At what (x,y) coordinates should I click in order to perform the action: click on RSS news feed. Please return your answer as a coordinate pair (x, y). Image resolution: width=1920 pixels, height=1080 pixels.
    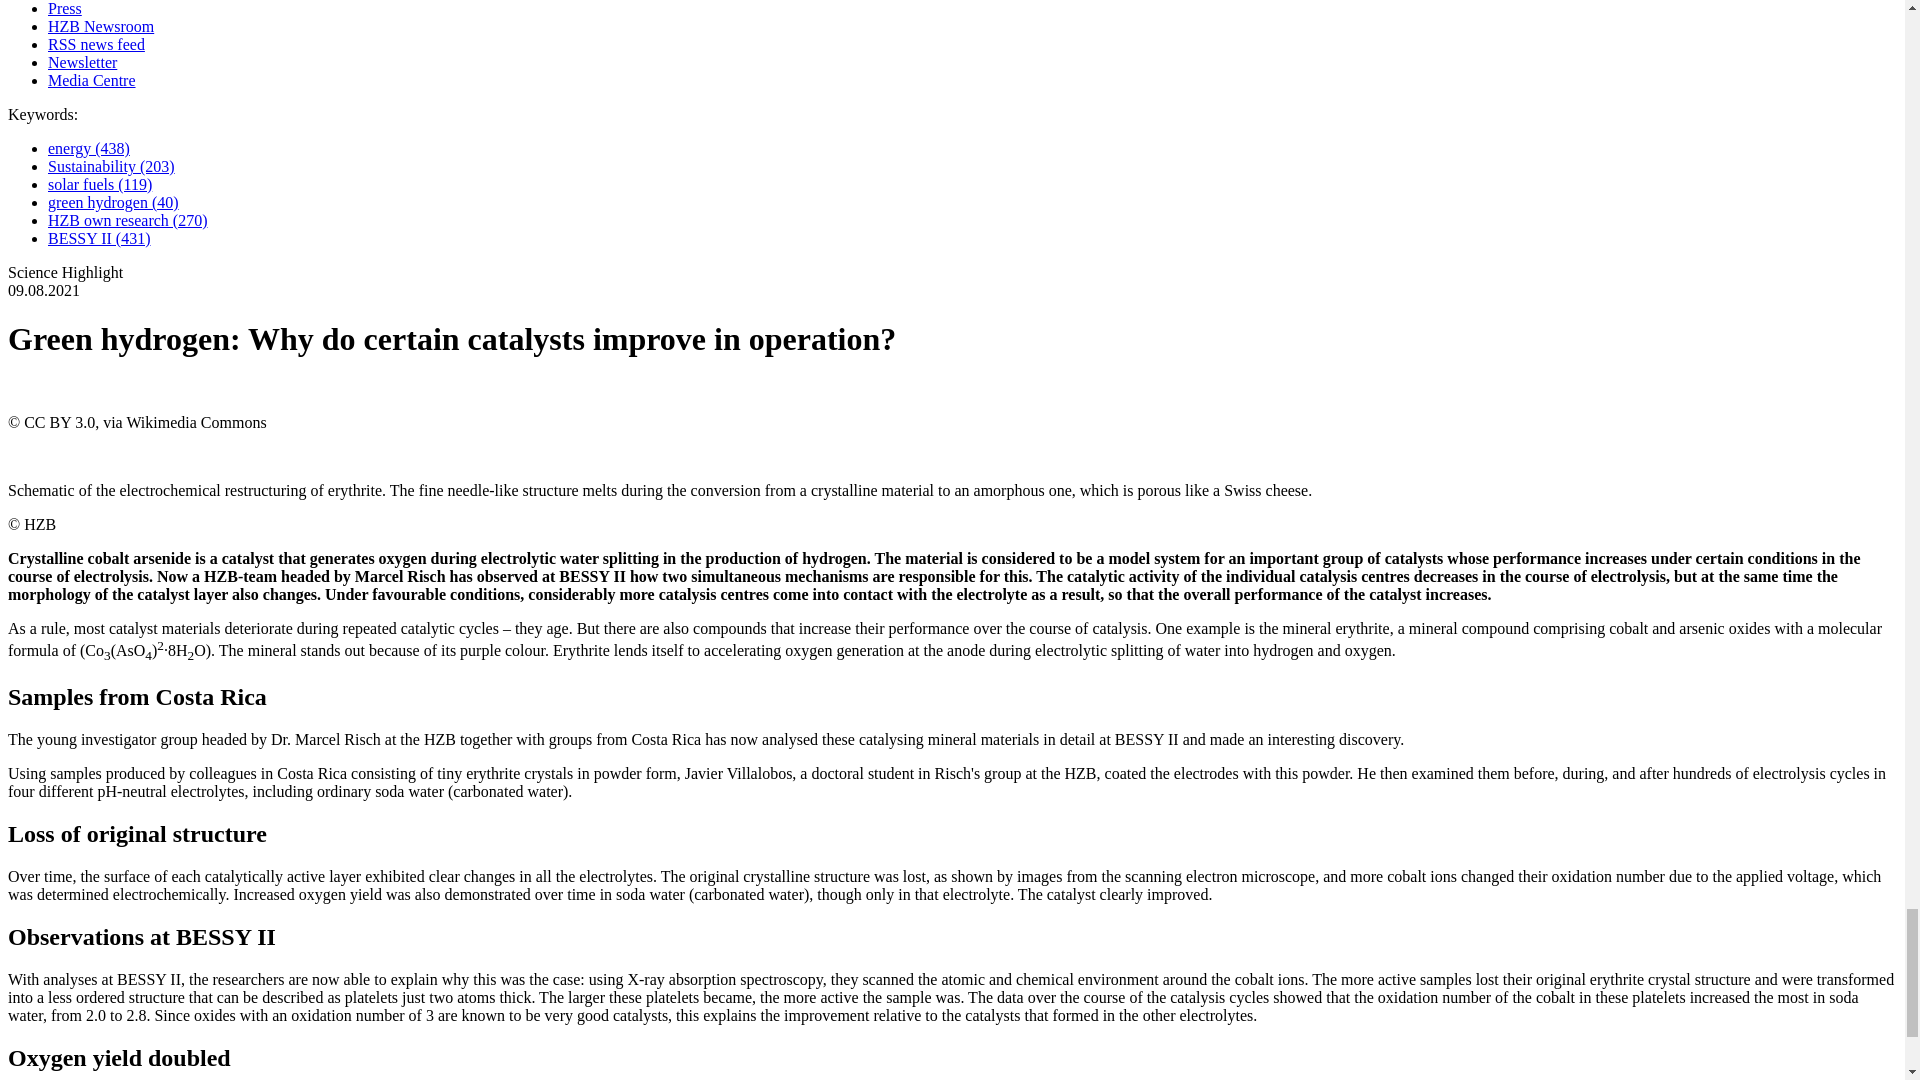
    Looking at the image, I should click on (96, 44).